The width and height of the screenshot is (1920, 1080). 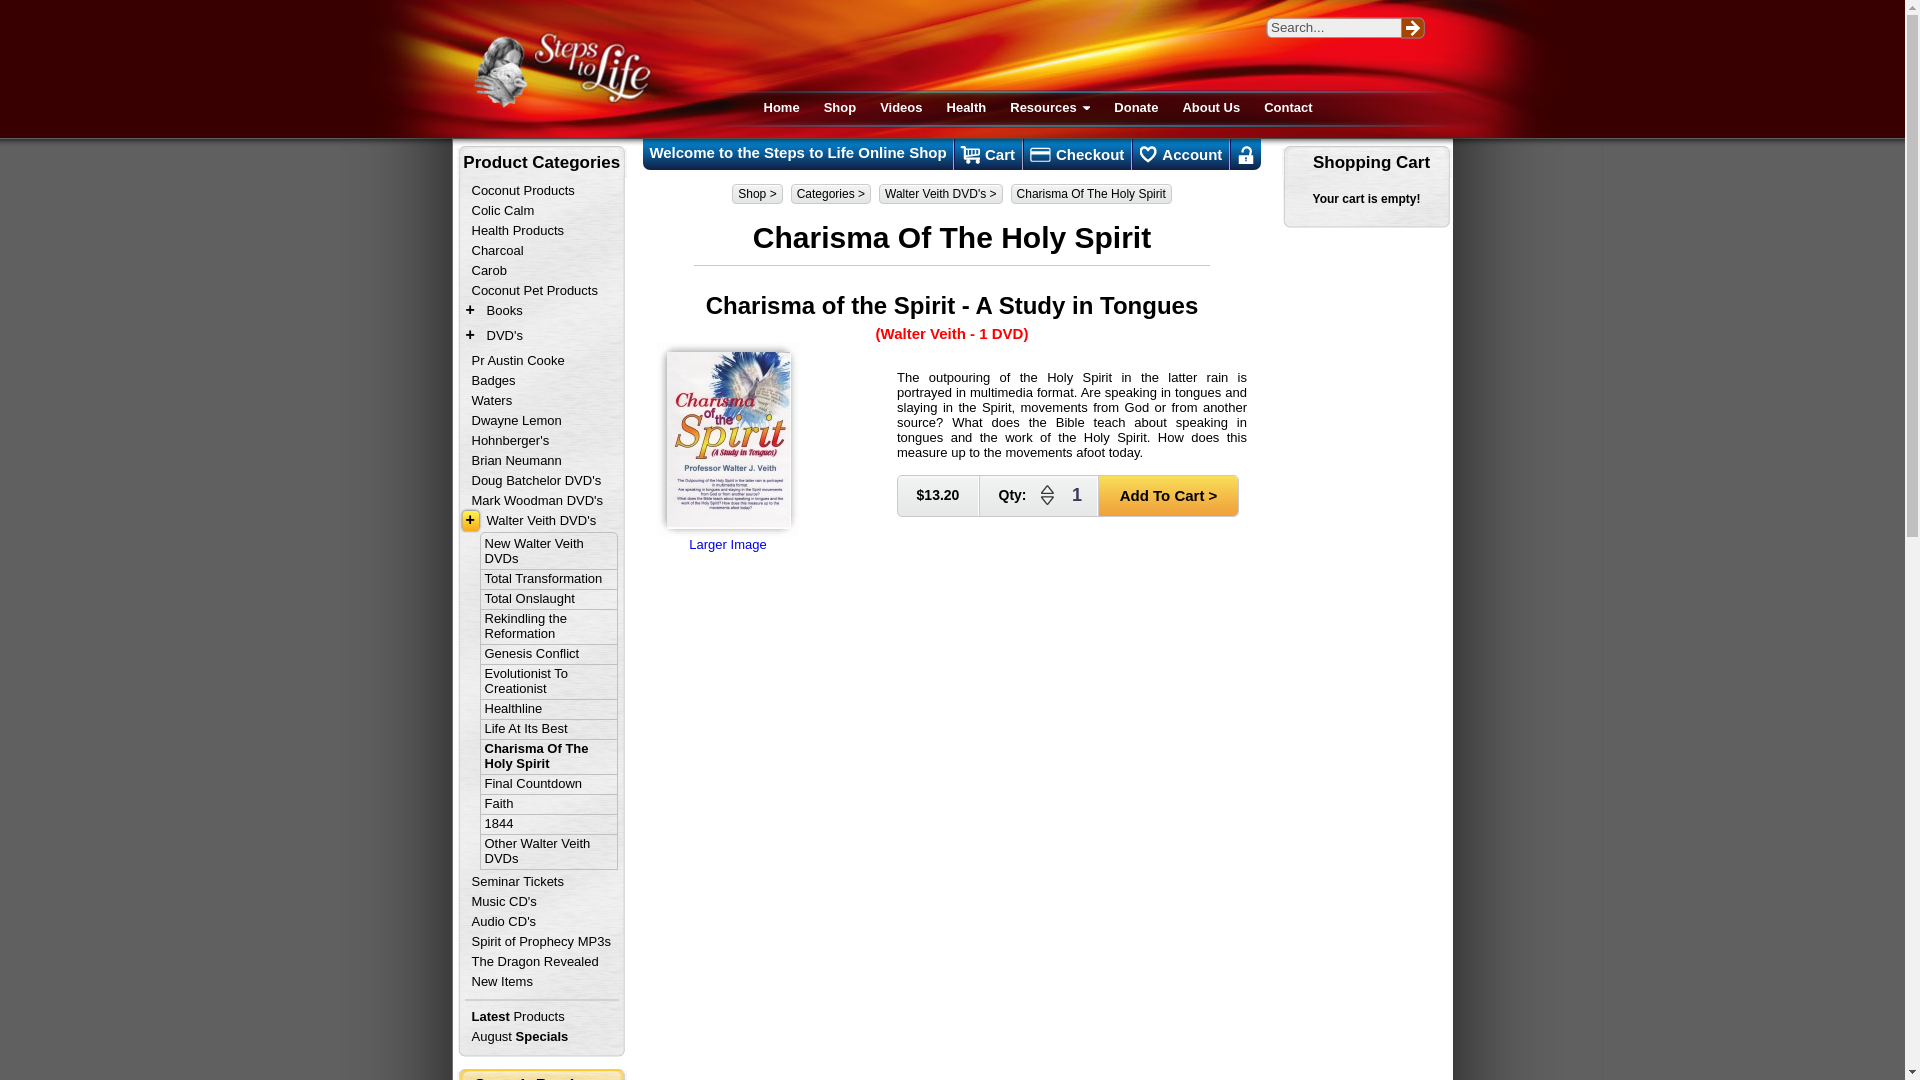 What do you see at coordinates (1246, 154) in the screenshot?
I see `Login` at bounding box center [1246, 154].